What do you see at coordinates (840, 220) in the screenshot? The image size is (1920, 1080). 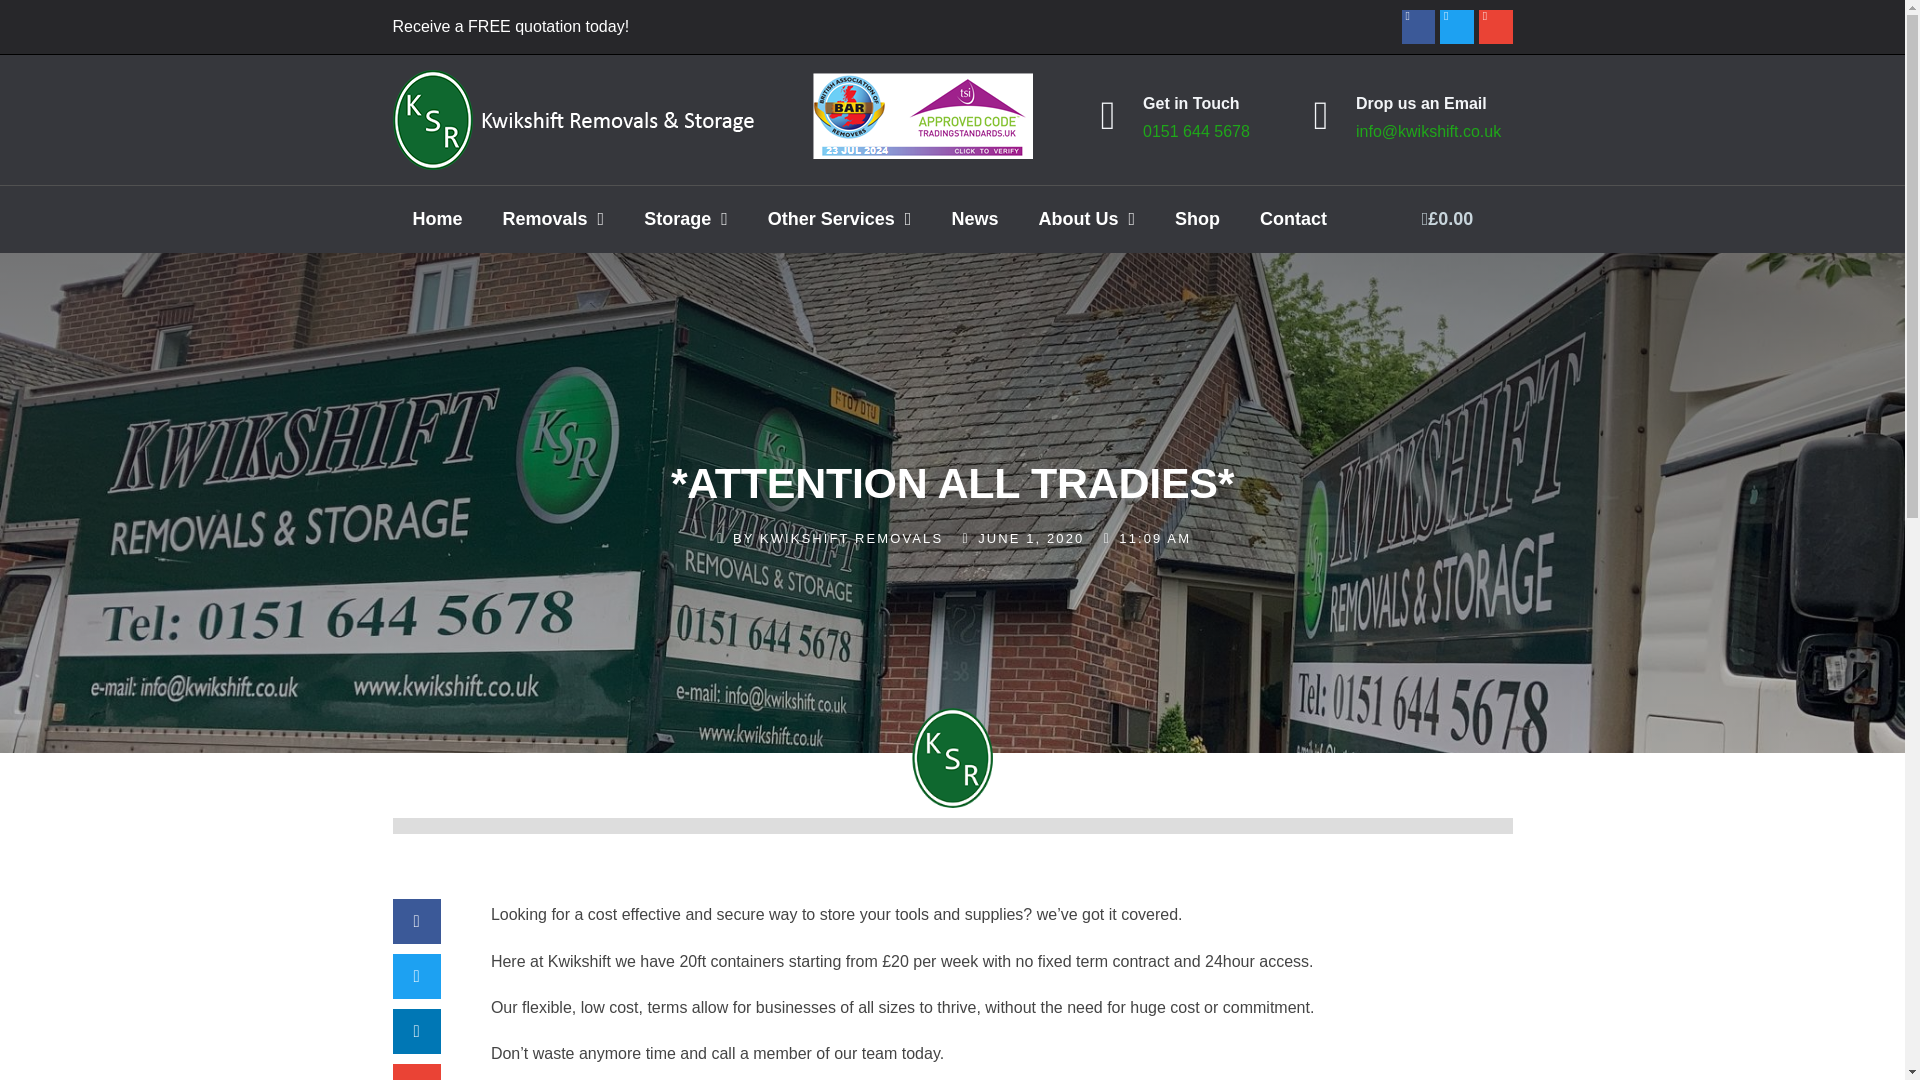 I see `Other Services` at bounding box center [840, 220].